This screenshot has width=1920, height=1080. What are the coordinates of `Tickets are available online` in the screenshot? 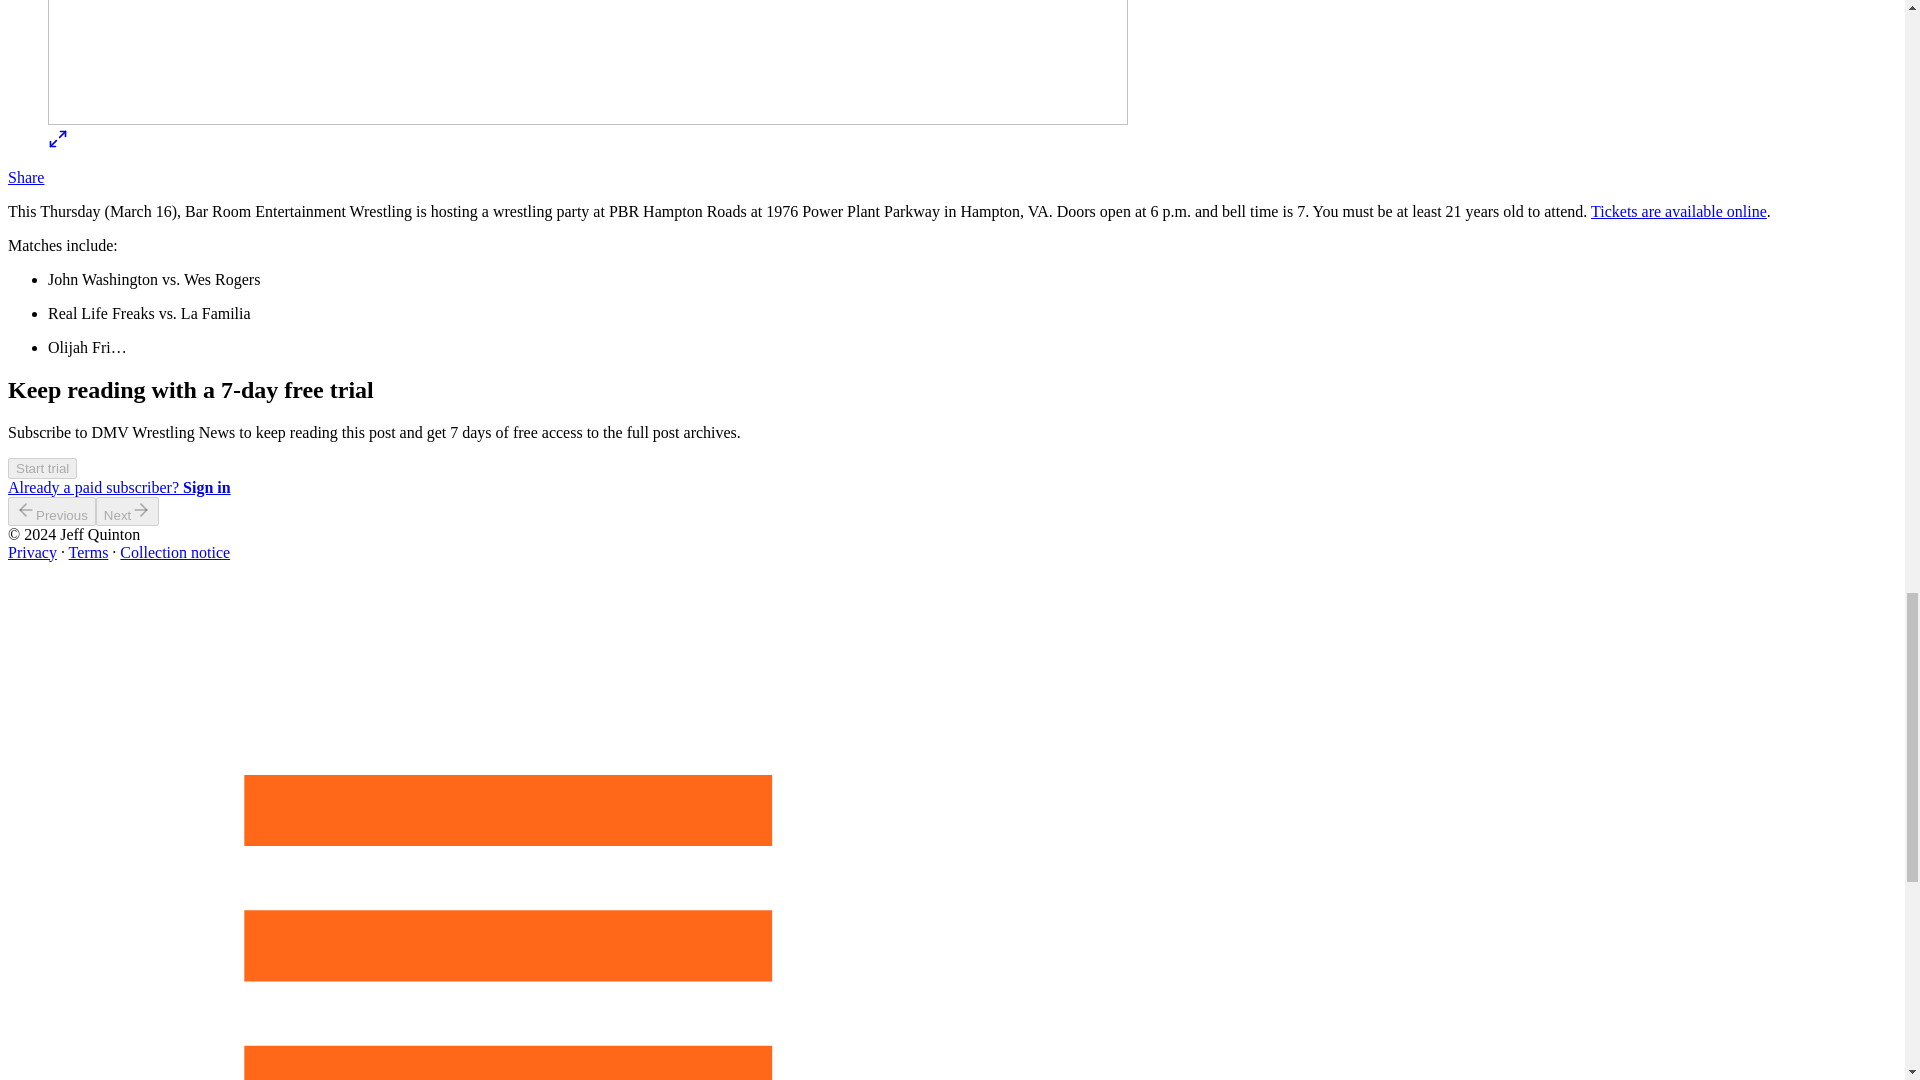 It's located at (1678, 212).